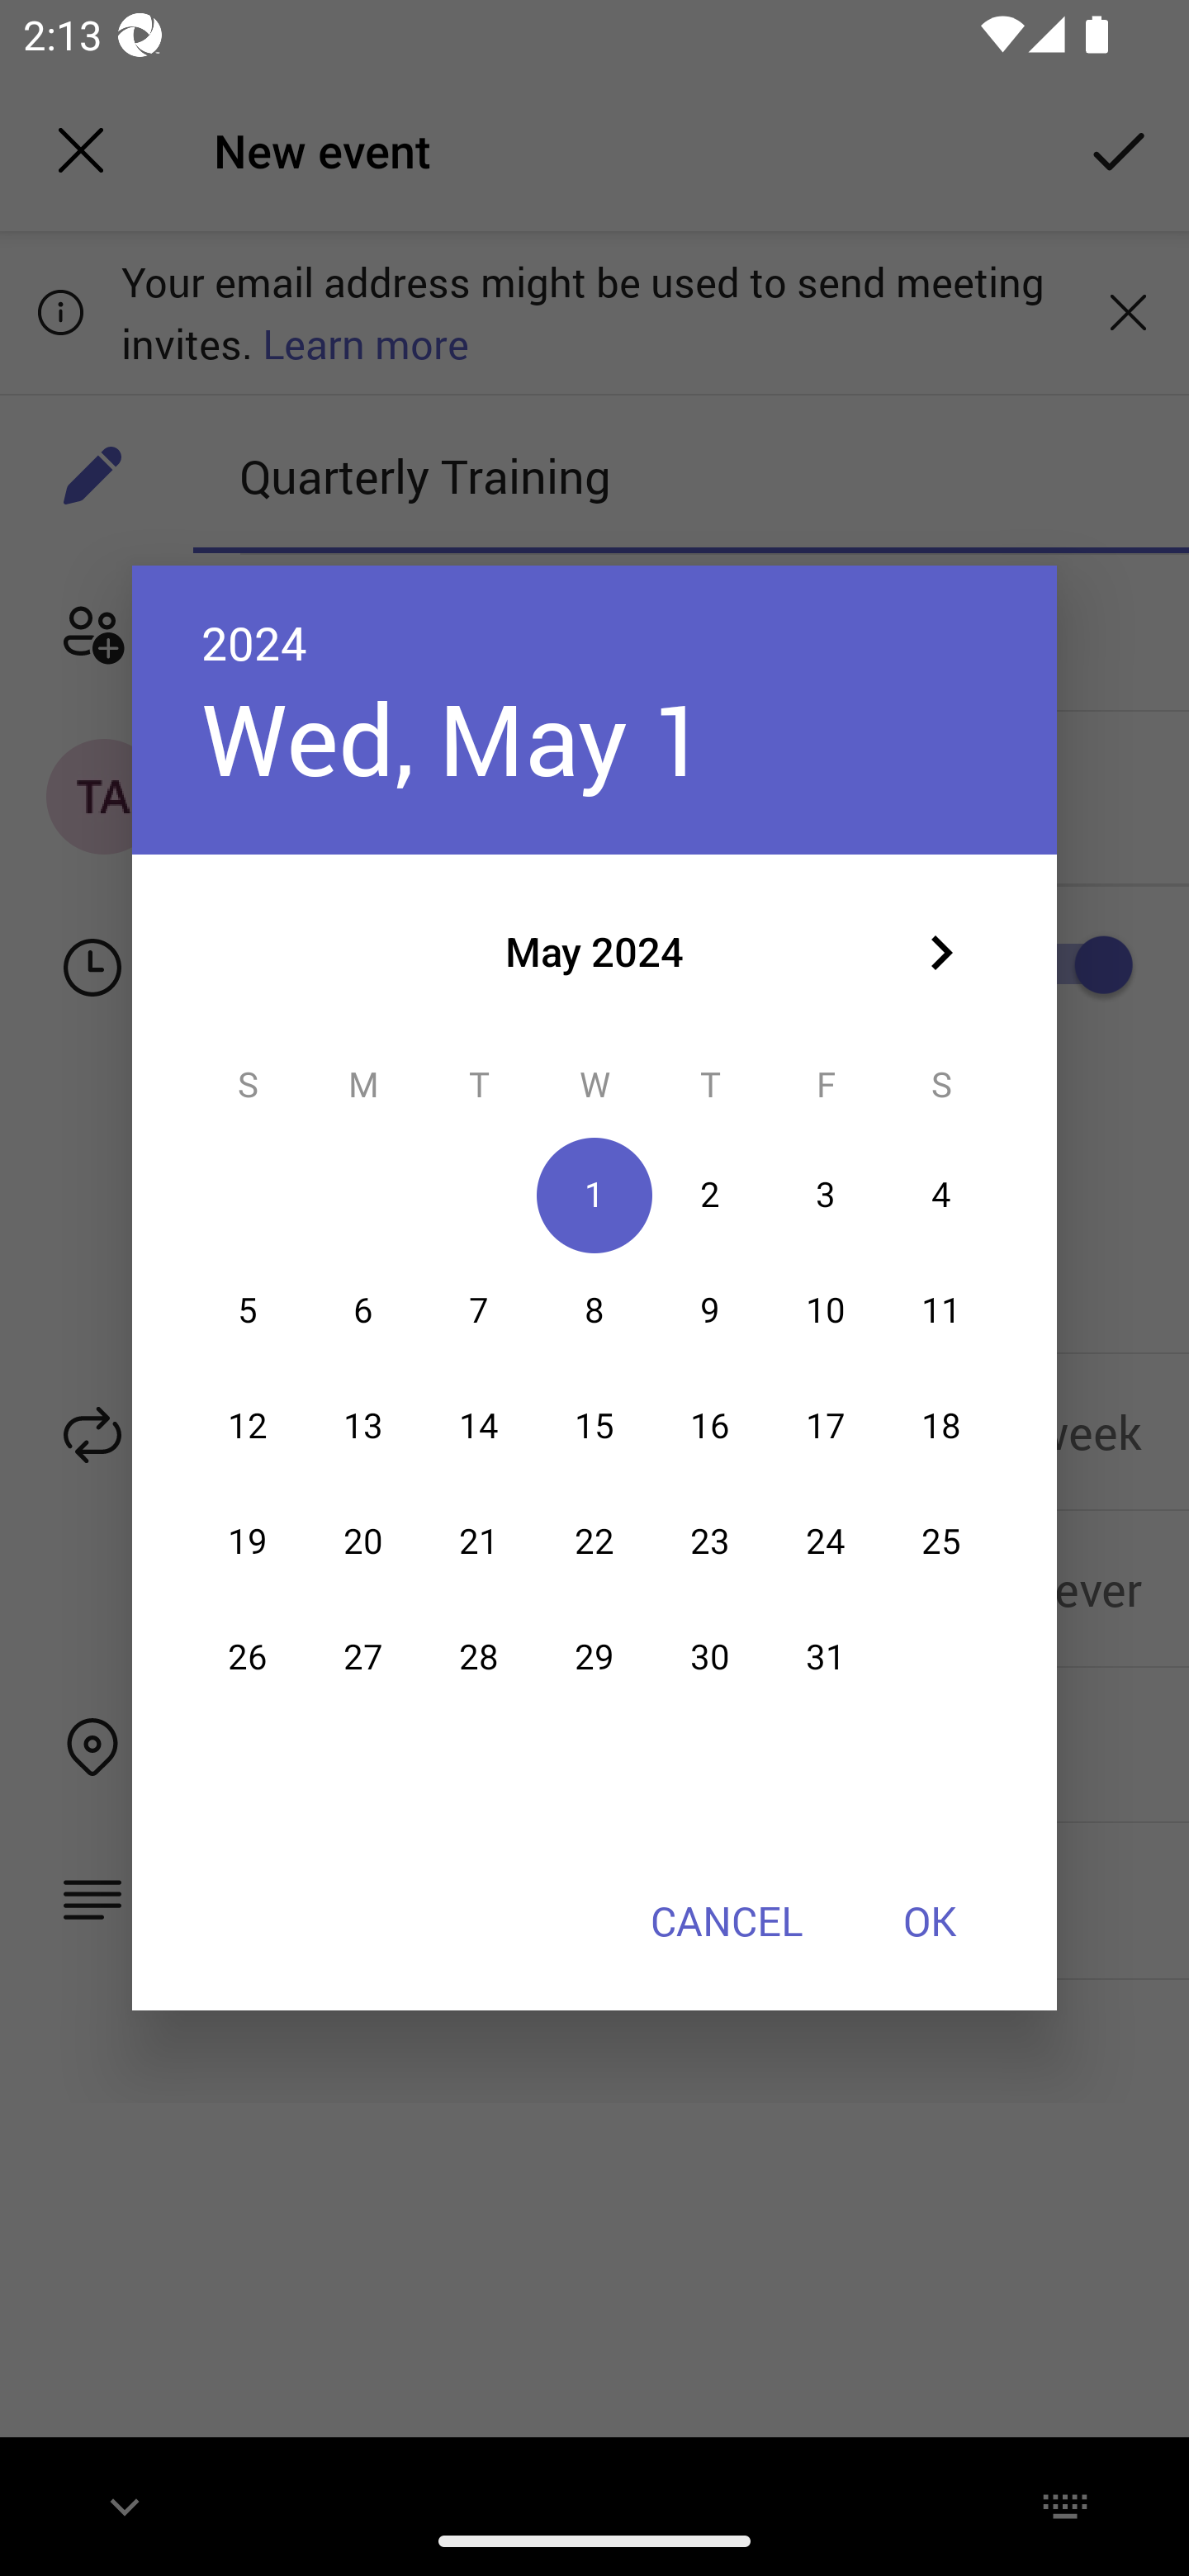 Image resolution: width=1189 pixels, height=2576 pixels. Describe the element at coordinates (594, 1425) in the screenshot. I see `15 15 May 2024` at that location.